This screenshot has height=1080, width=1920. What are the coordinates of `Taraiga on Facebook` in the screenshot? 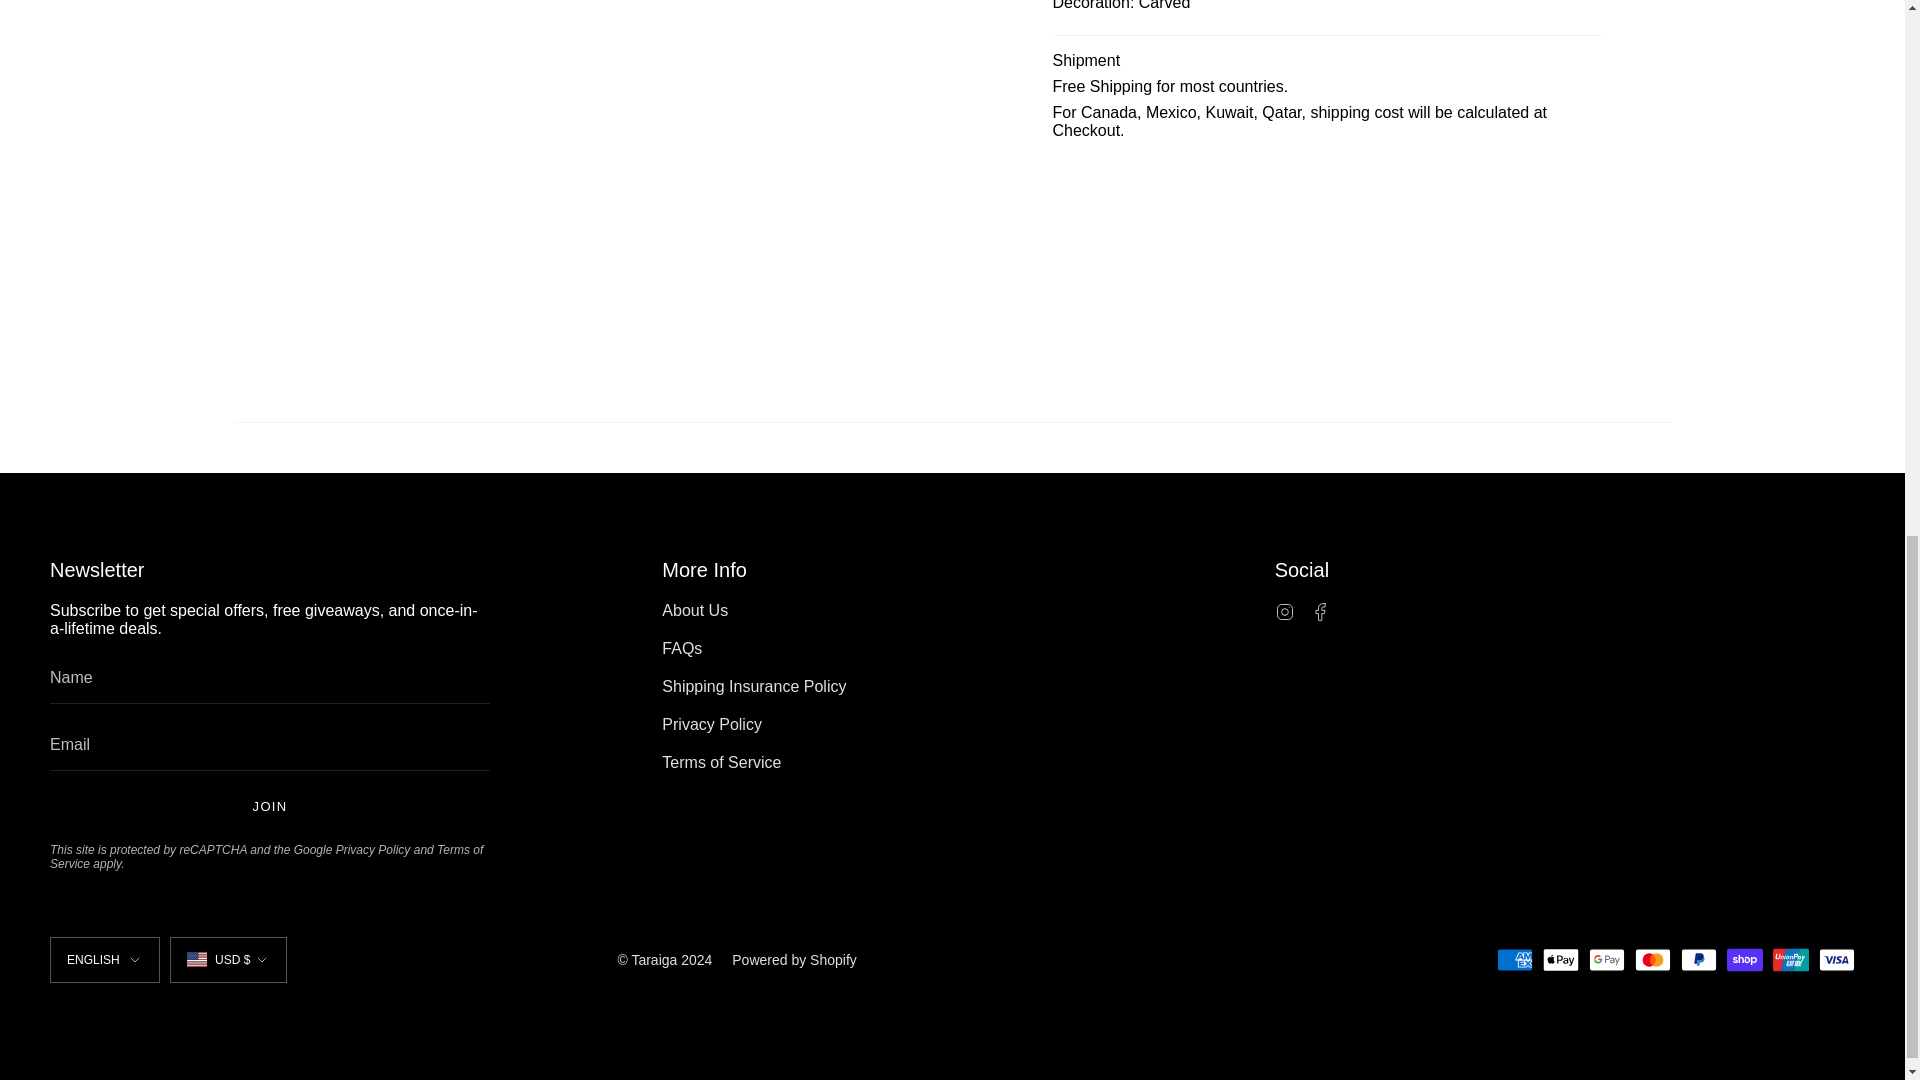 It's located at (1320, 610).